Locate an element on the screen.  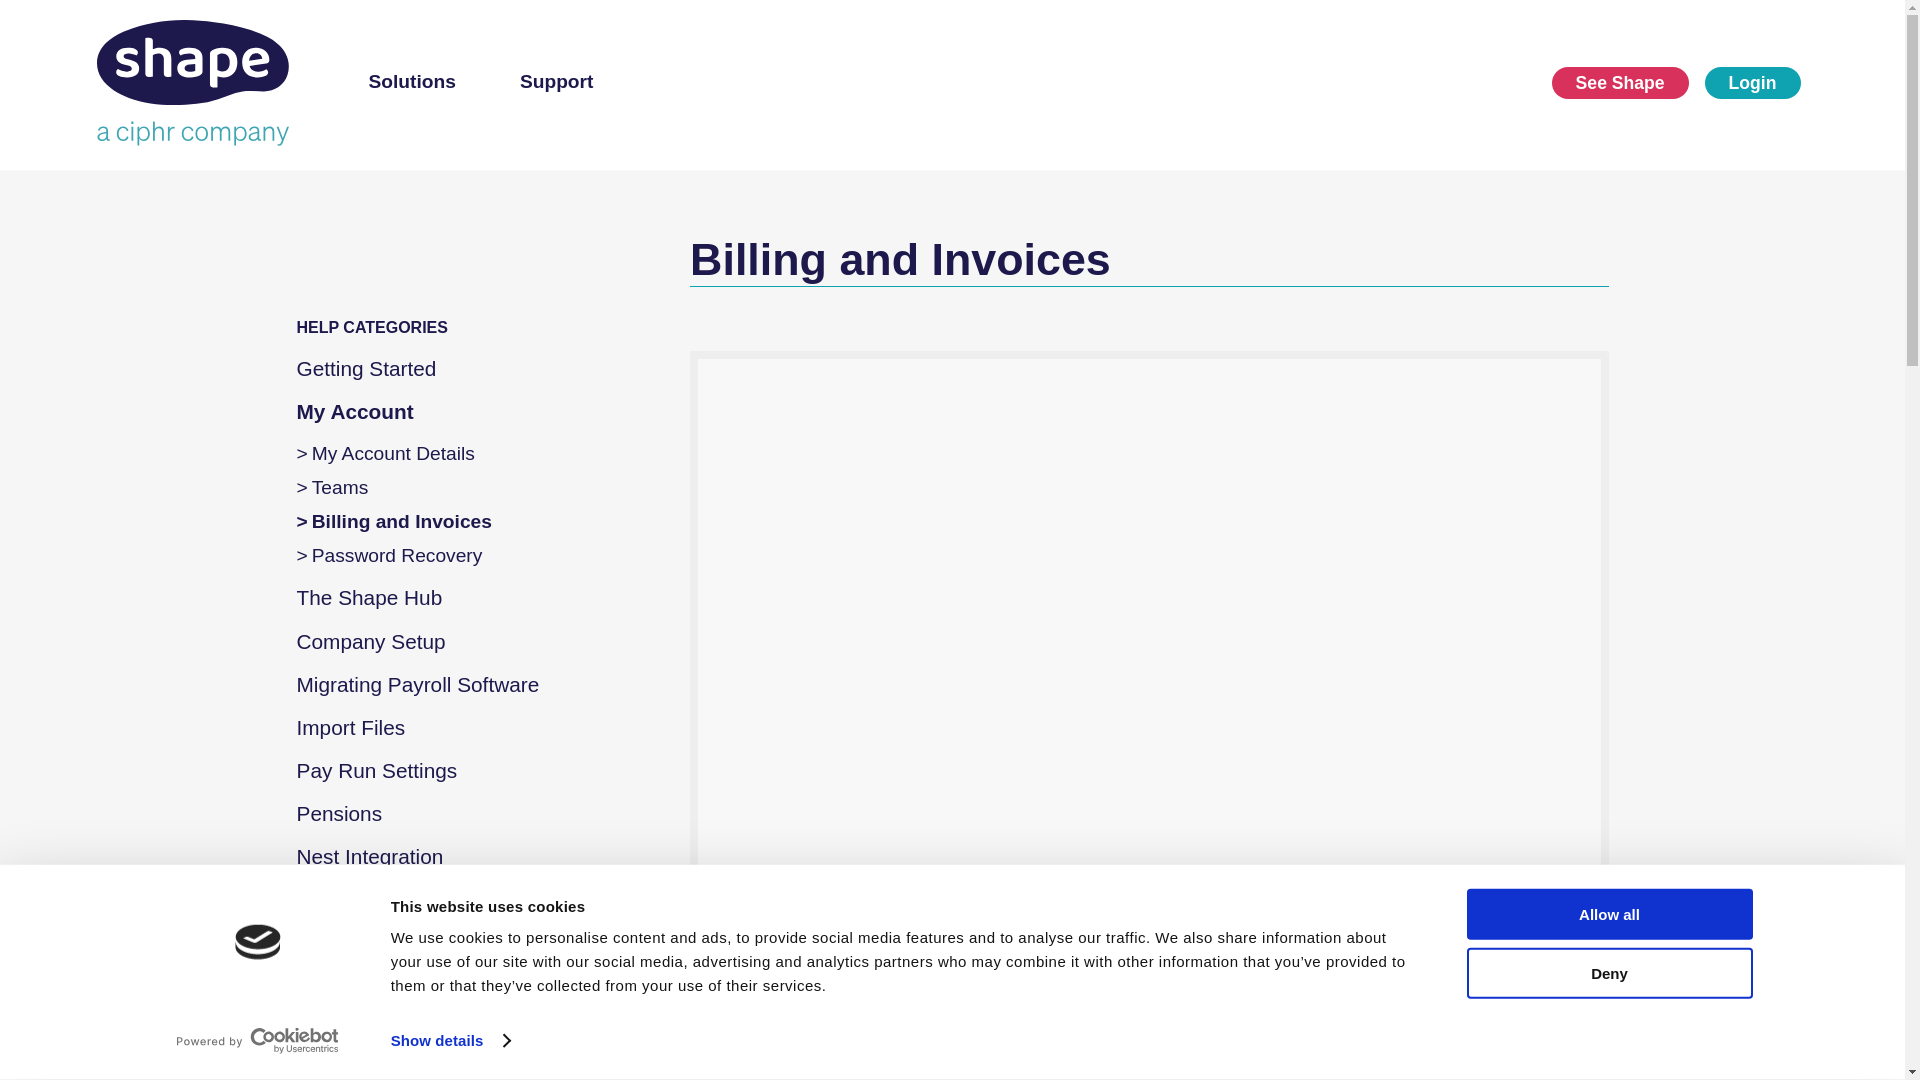
Support is located at coordinates (556, 85).